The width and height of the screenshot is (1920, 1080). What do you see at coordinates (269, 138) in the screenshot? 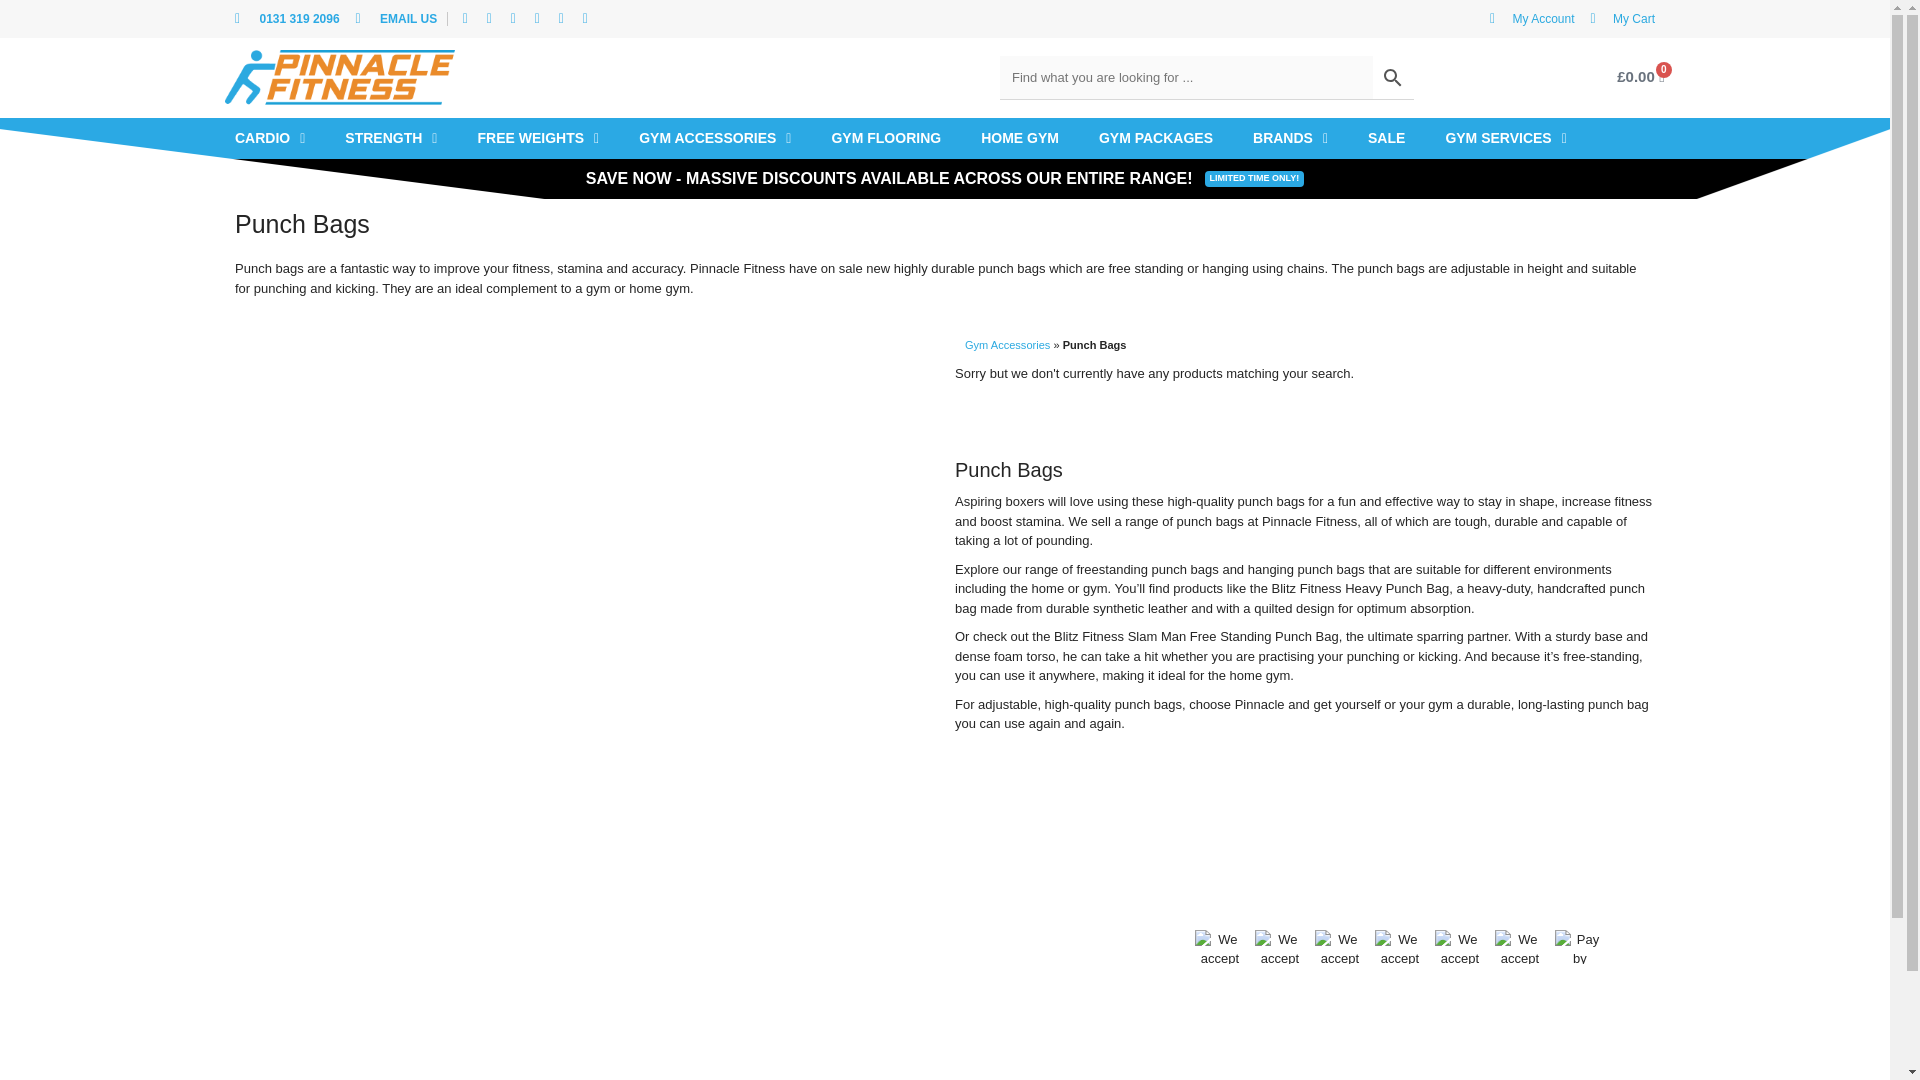
I see `CARDIO` at bounding box center [269, 138].